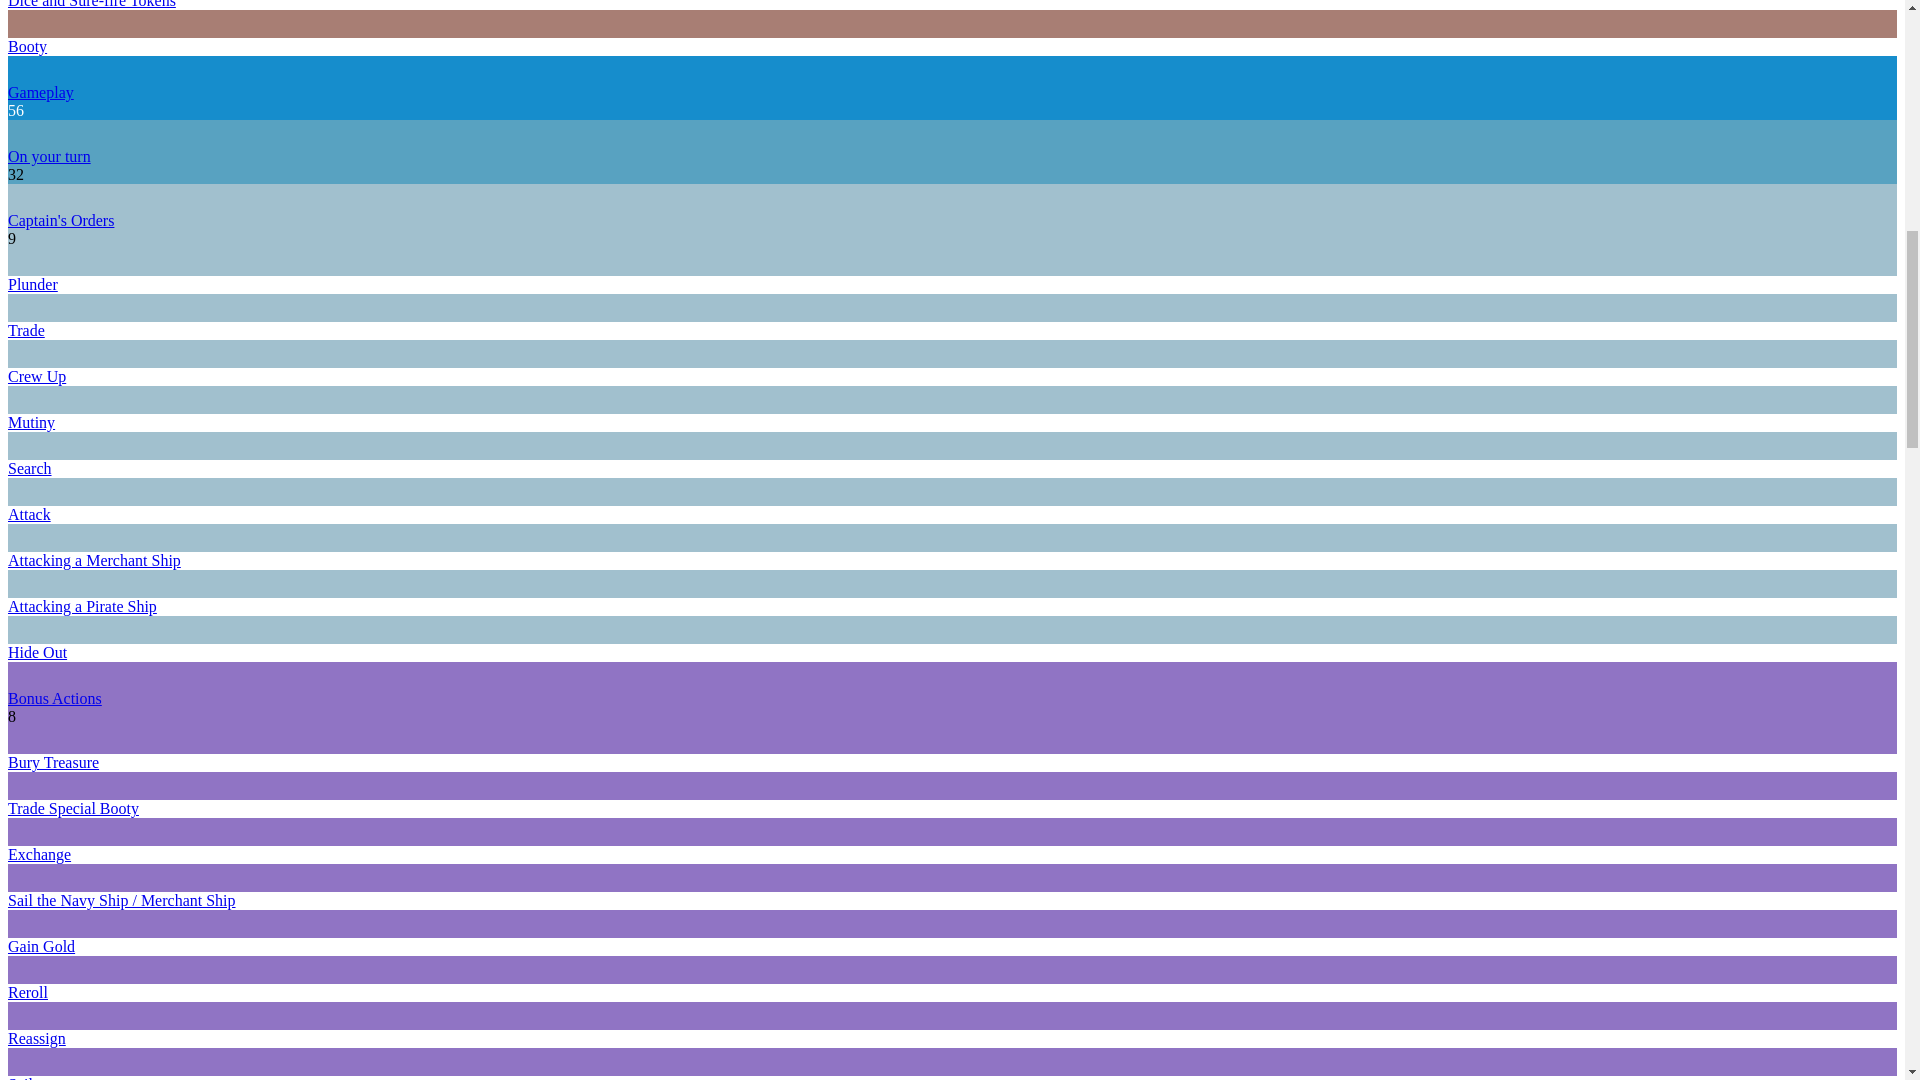  What do you see at coordinates (82, 606) in the screenshot?
I see `Attacking a Pirate Ship` at bounding box center [82, 606].